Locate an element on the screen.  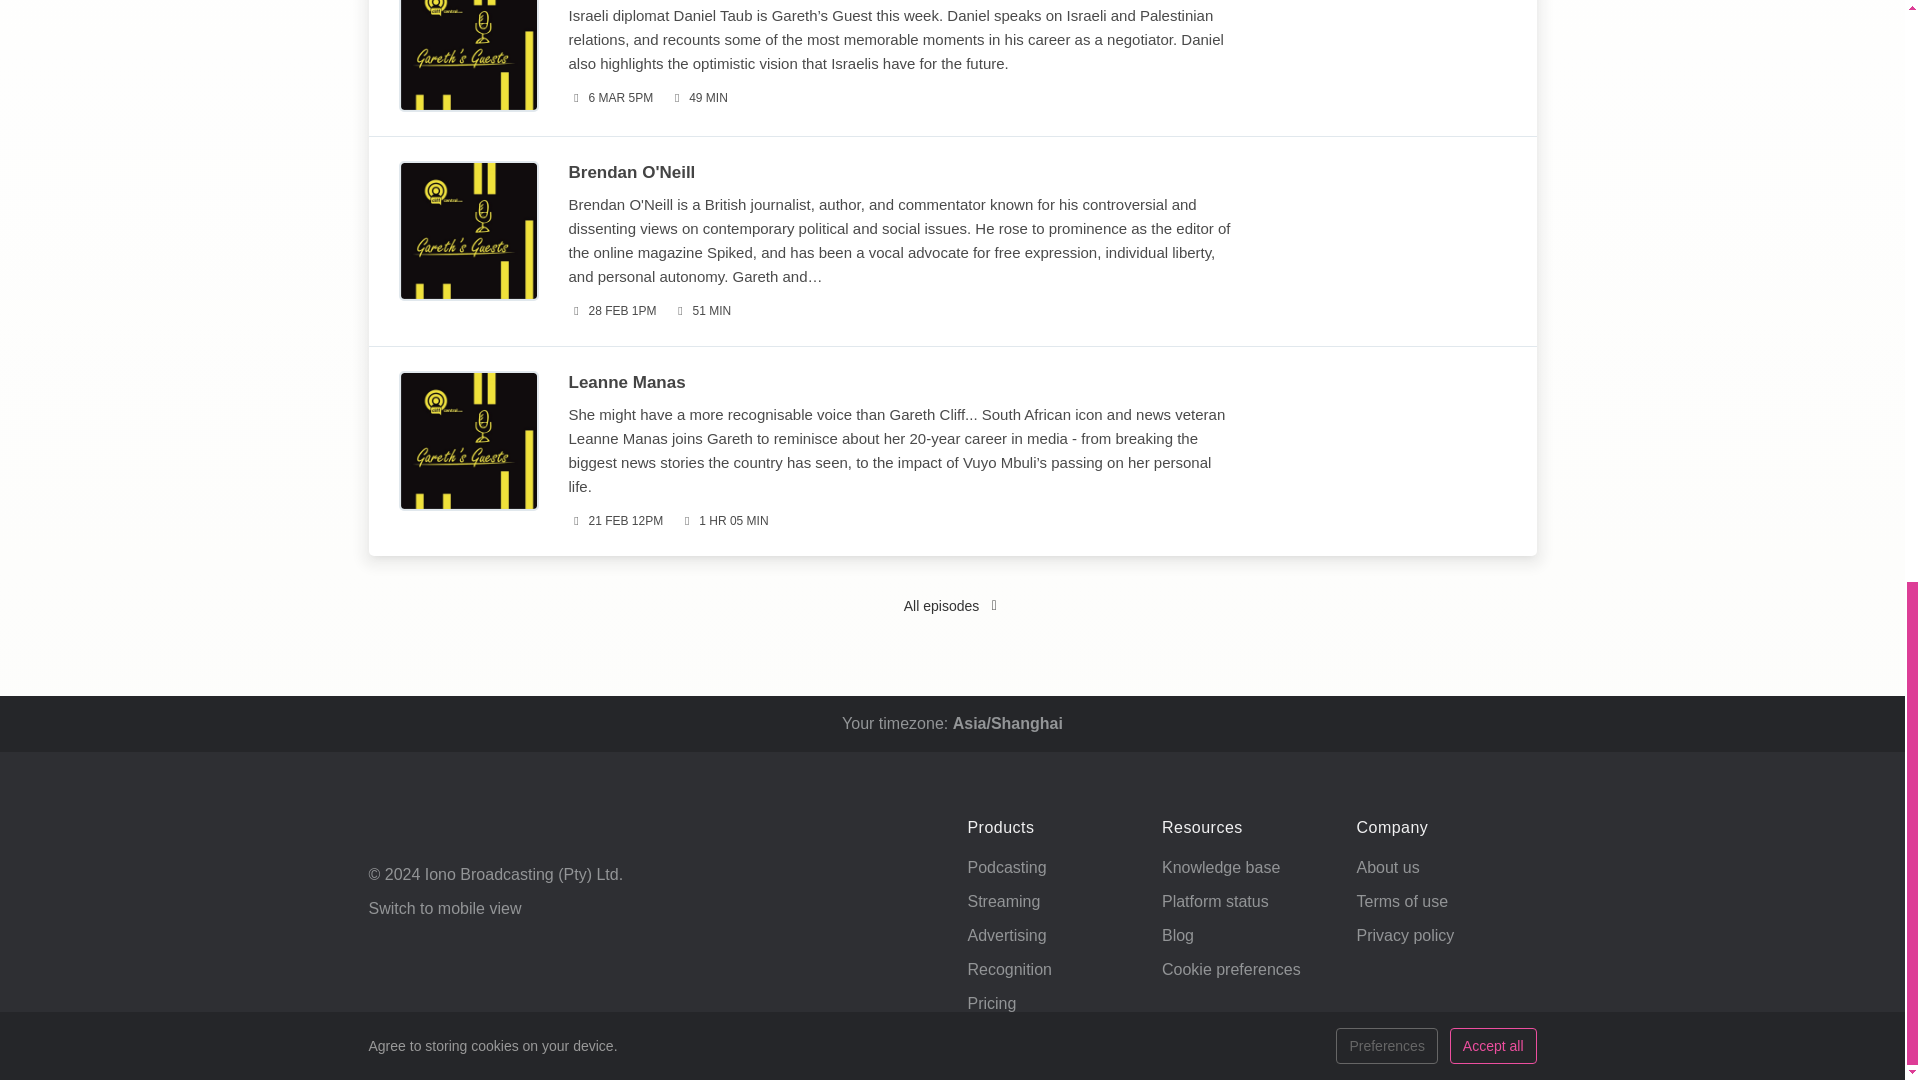
Duration is located at coordinates (698, 98).